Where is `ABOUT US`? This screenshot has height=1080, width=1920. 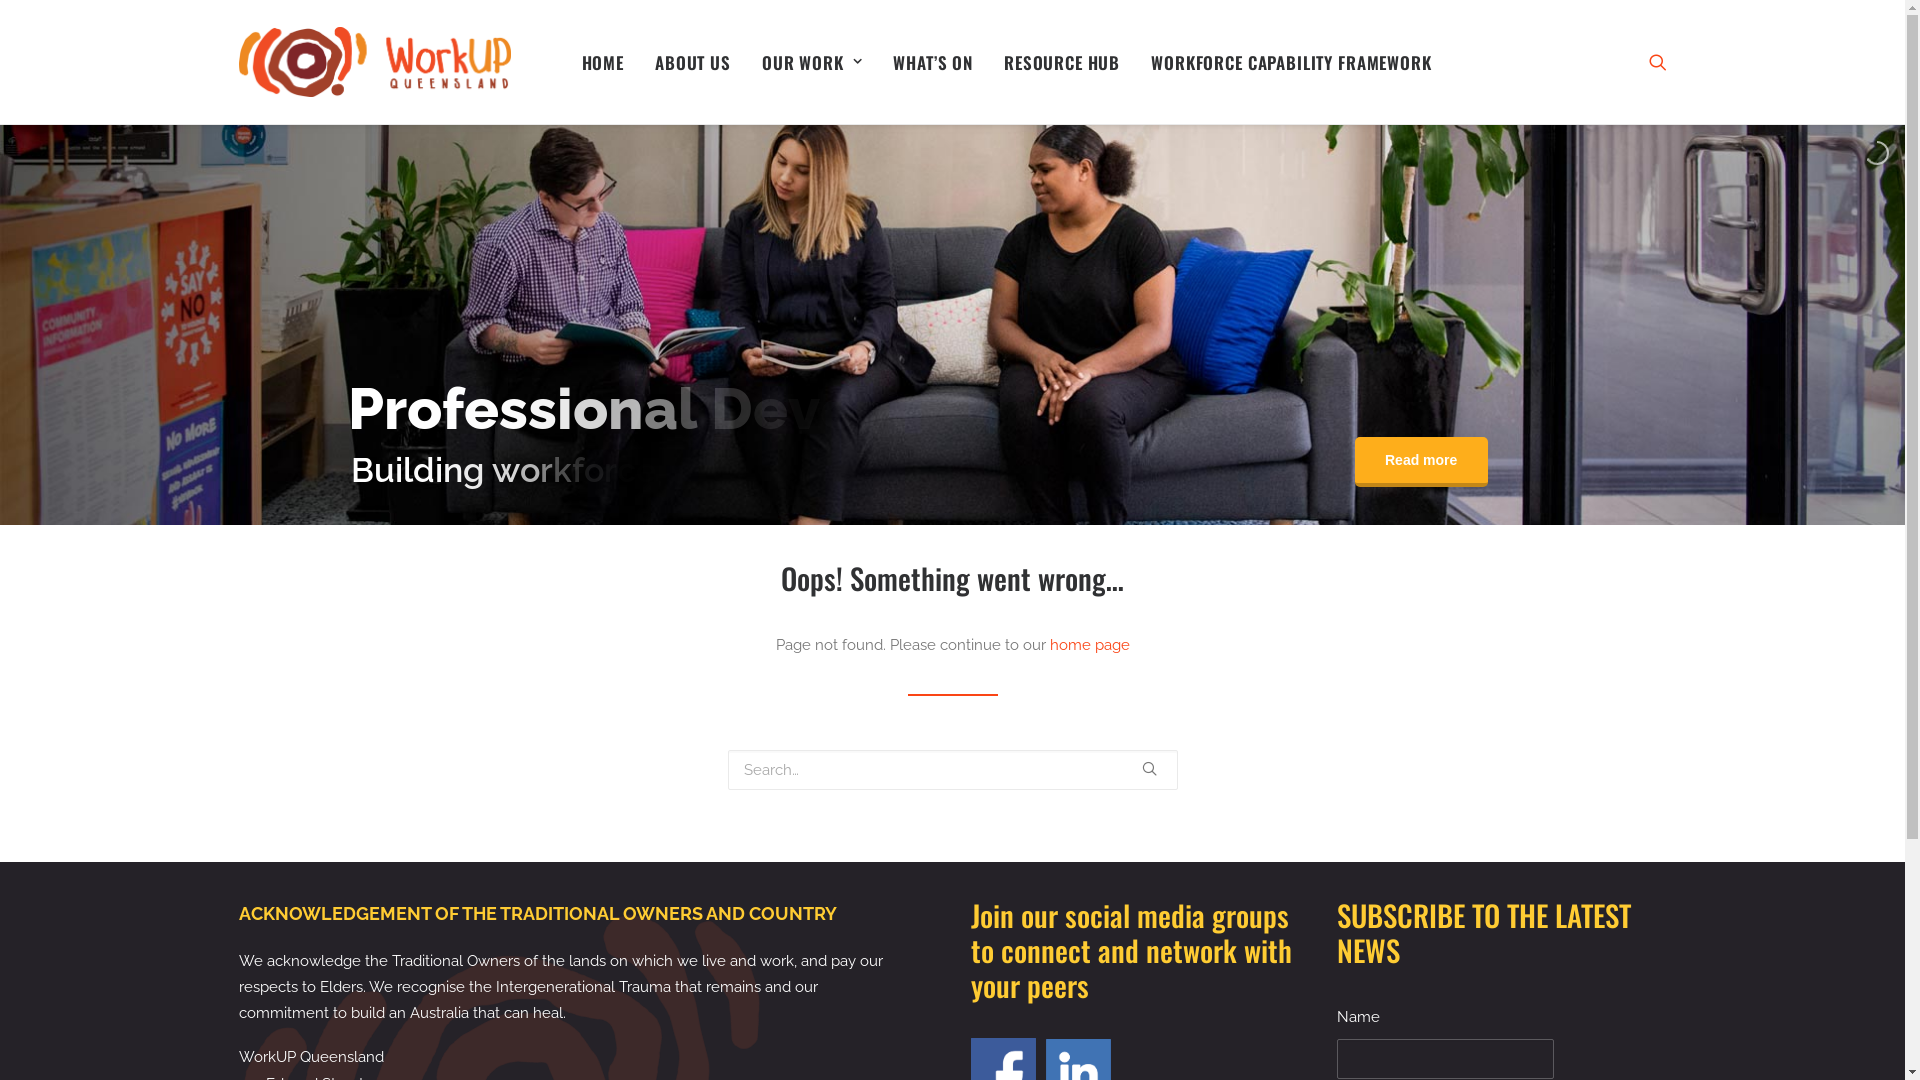 ABOUT US is located at coordinates (693, 62).